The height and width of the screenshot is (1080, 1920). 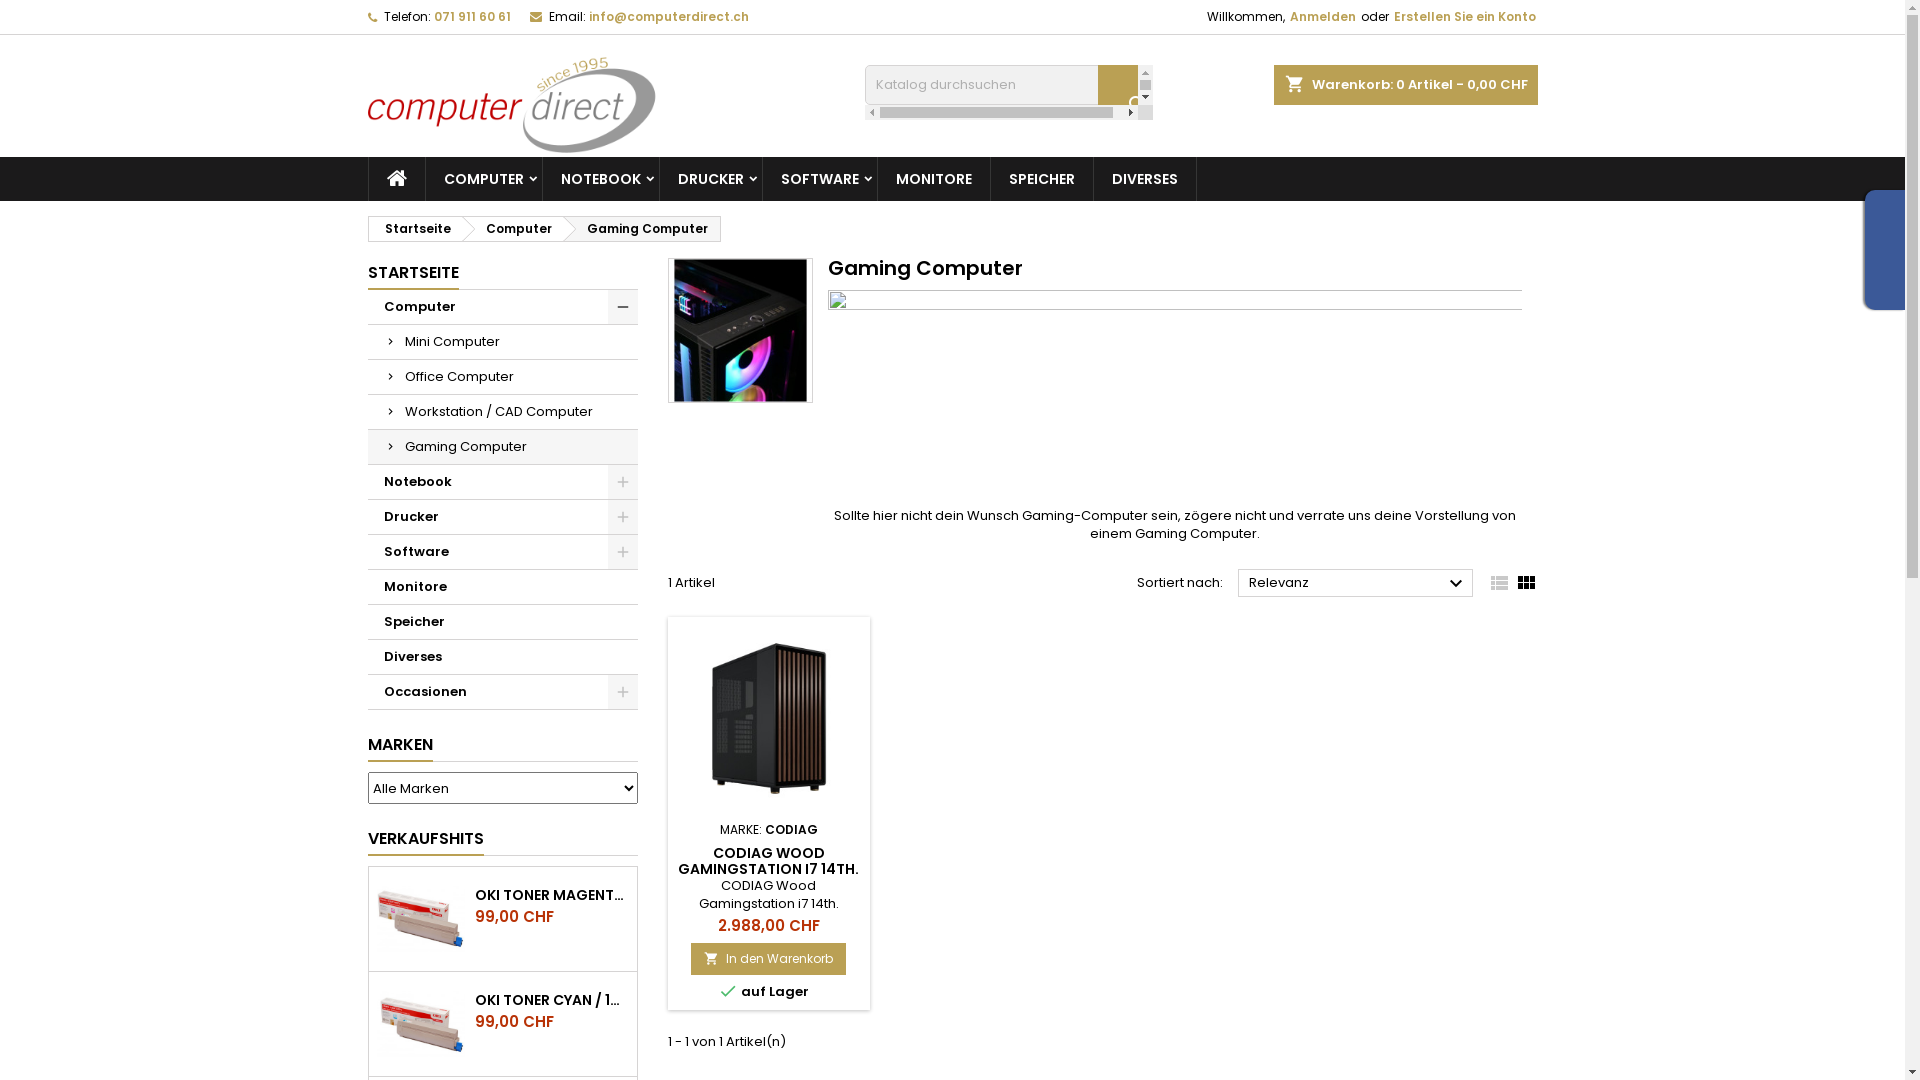 I want to click on Startseite, so click(x=414, y=229).